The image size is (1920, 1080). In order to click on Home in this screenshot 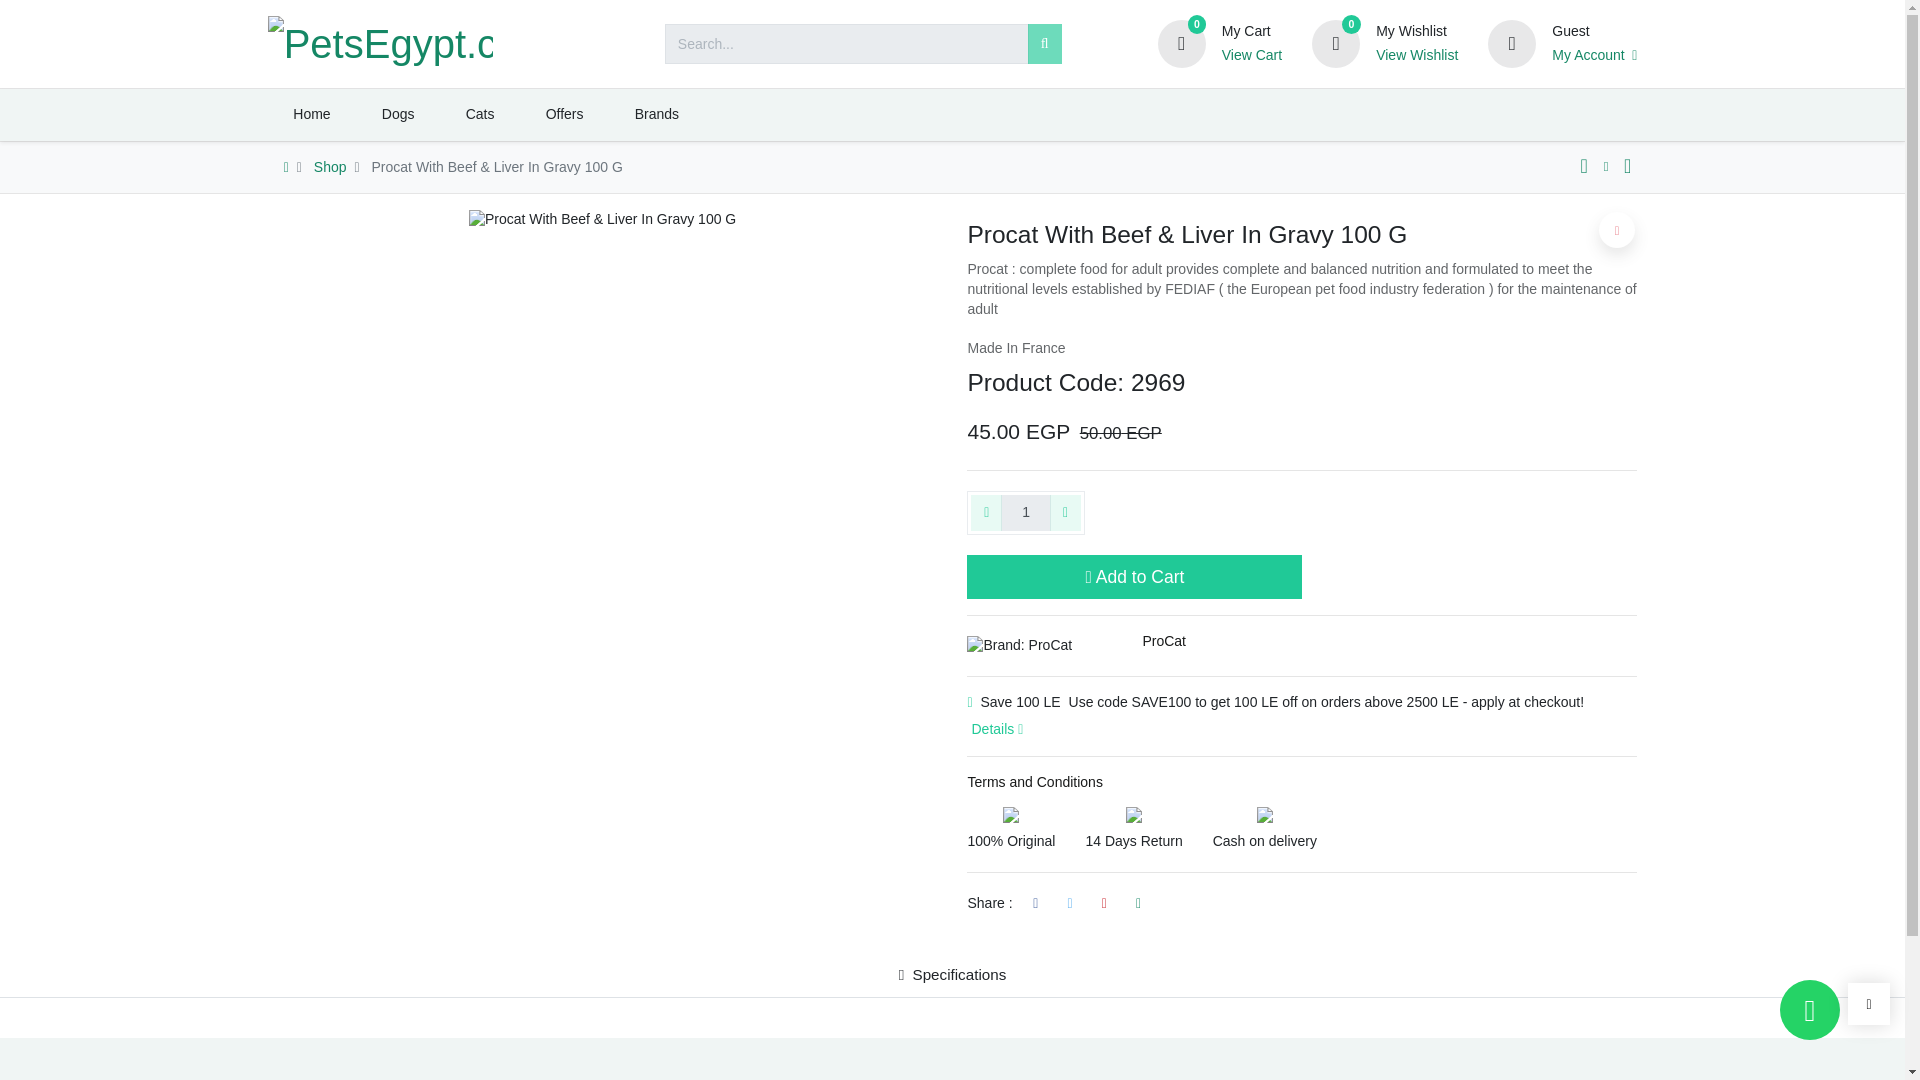, I will do `click(312, 114)`.